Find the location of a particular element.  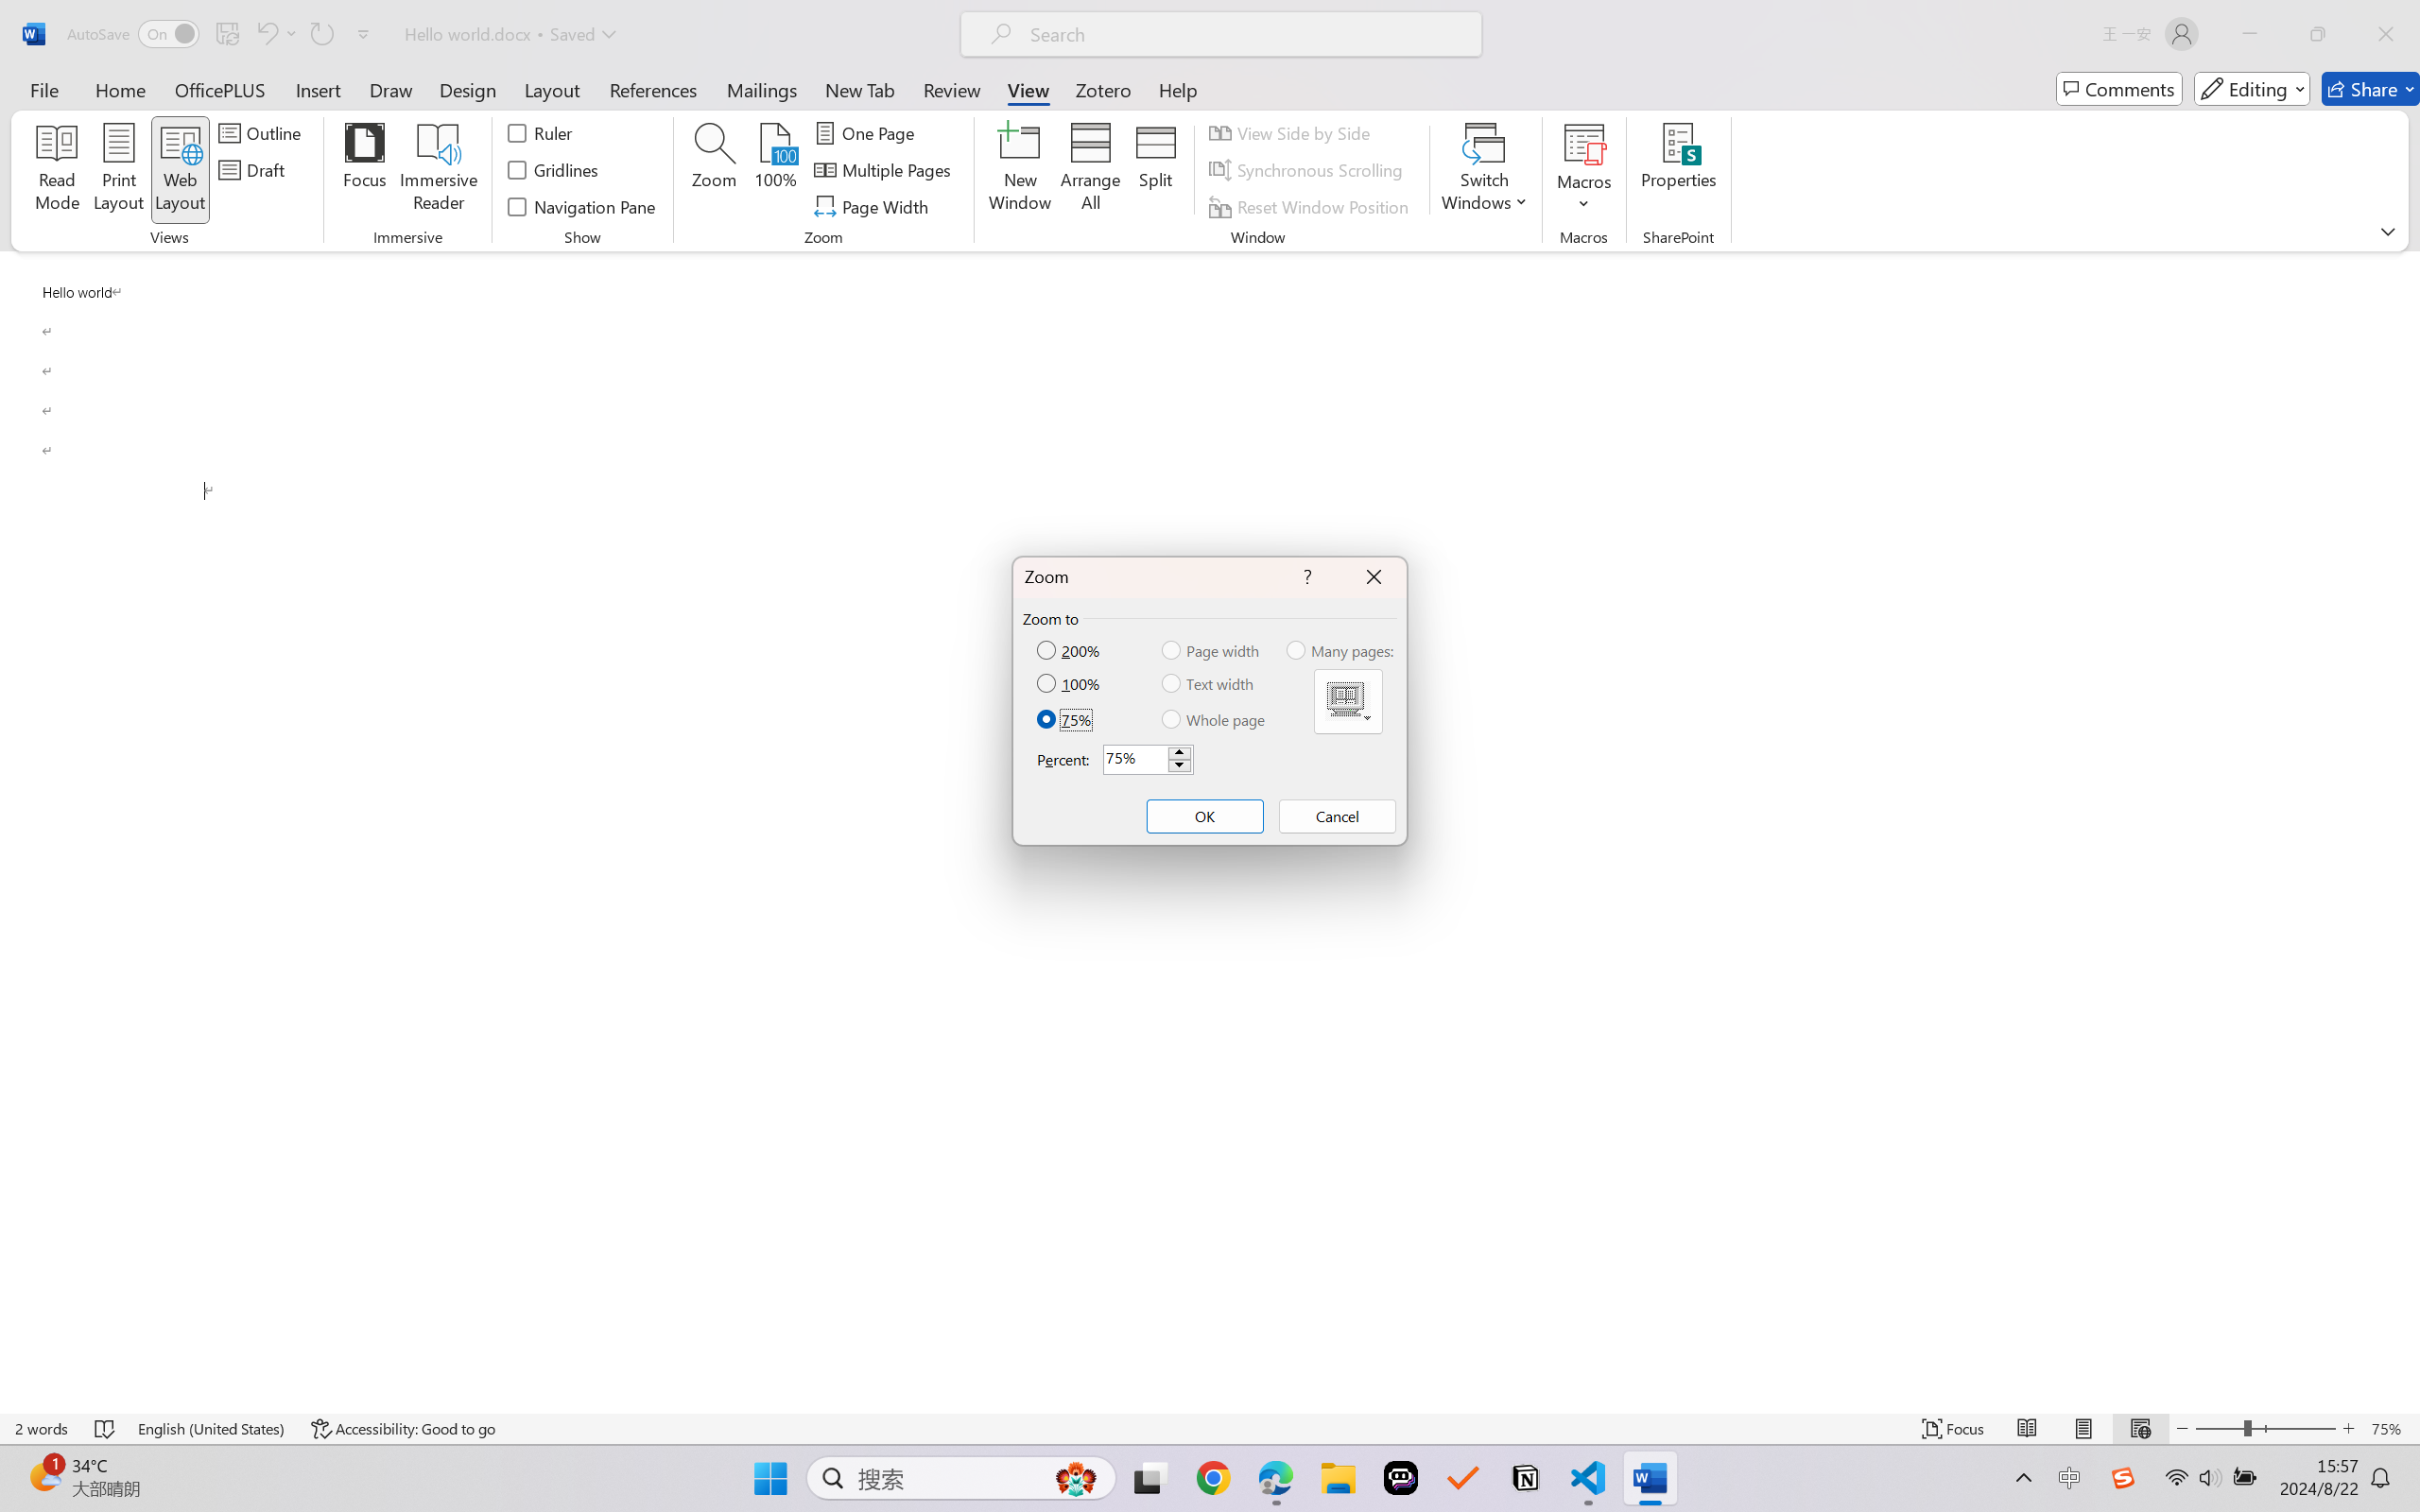

Many pages: is located at coordinates (1341, 650).